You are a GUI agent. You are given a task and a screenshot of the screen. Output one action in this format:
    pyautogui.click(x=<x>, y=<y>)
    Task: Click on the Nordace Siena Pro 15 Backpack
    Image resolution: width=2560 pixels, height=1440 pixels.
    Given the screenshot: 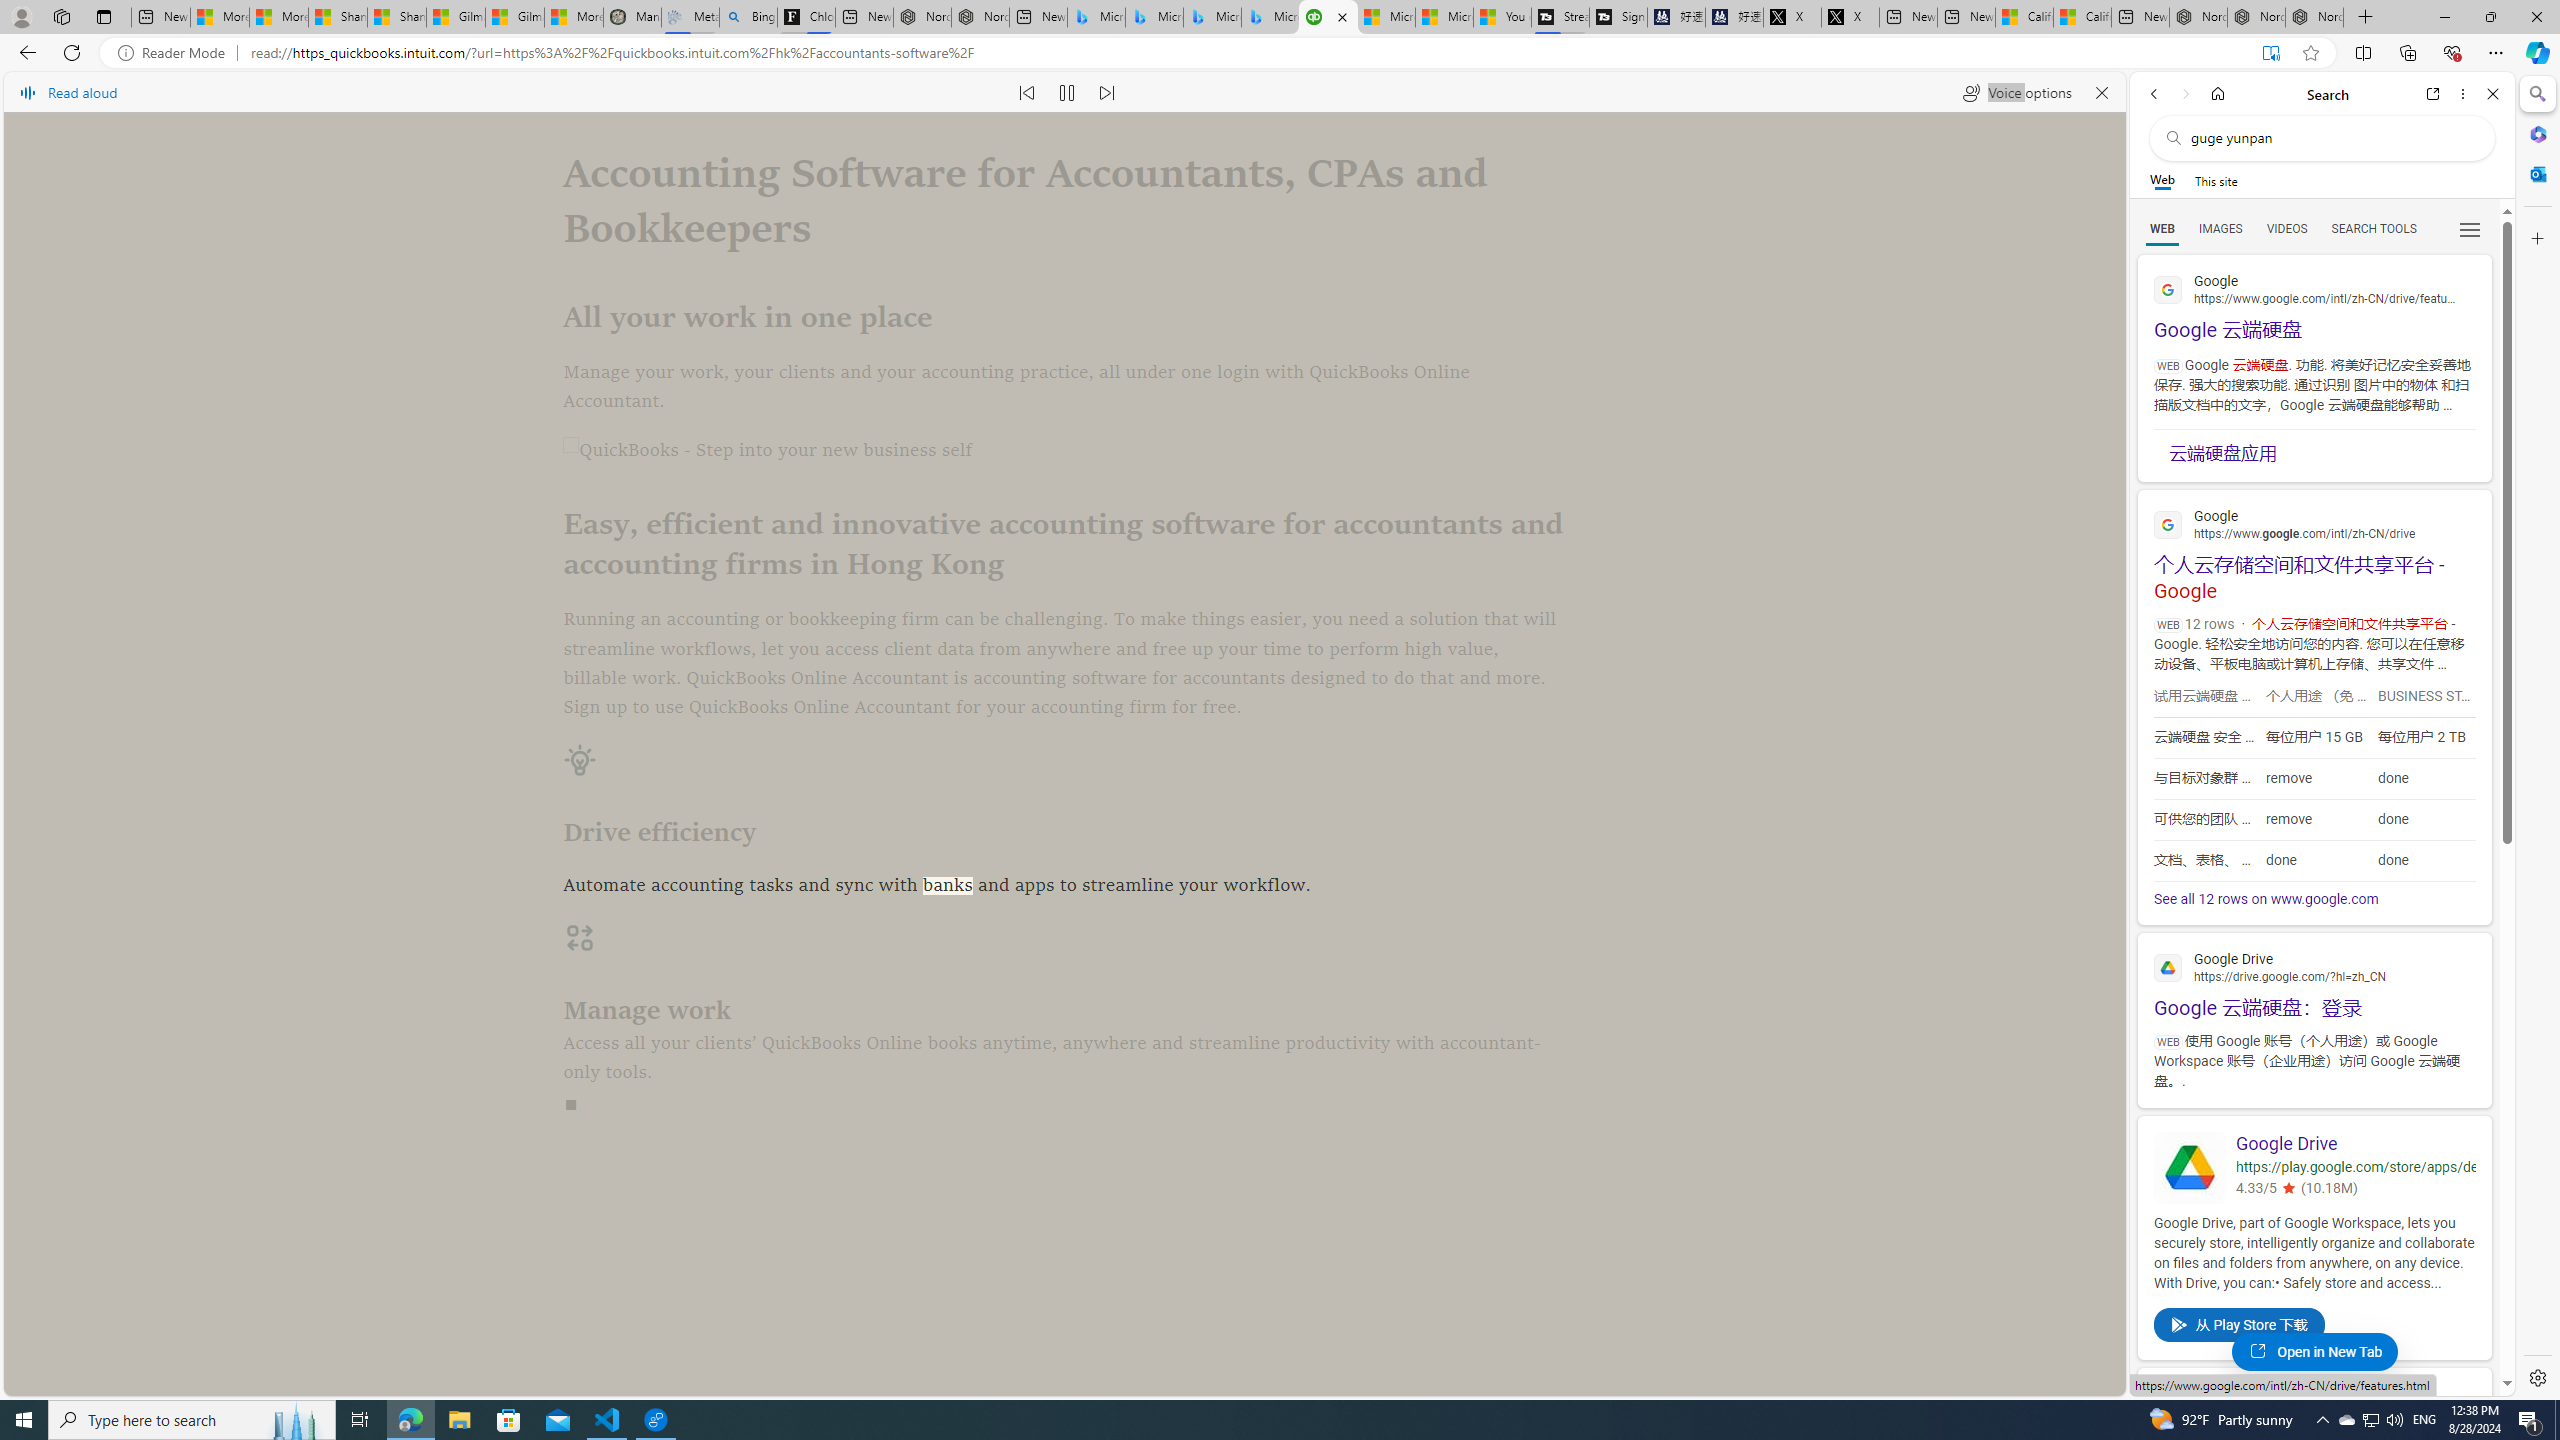 What is the action you would take?
    pyautogui.click(x=2256, y=17)
    